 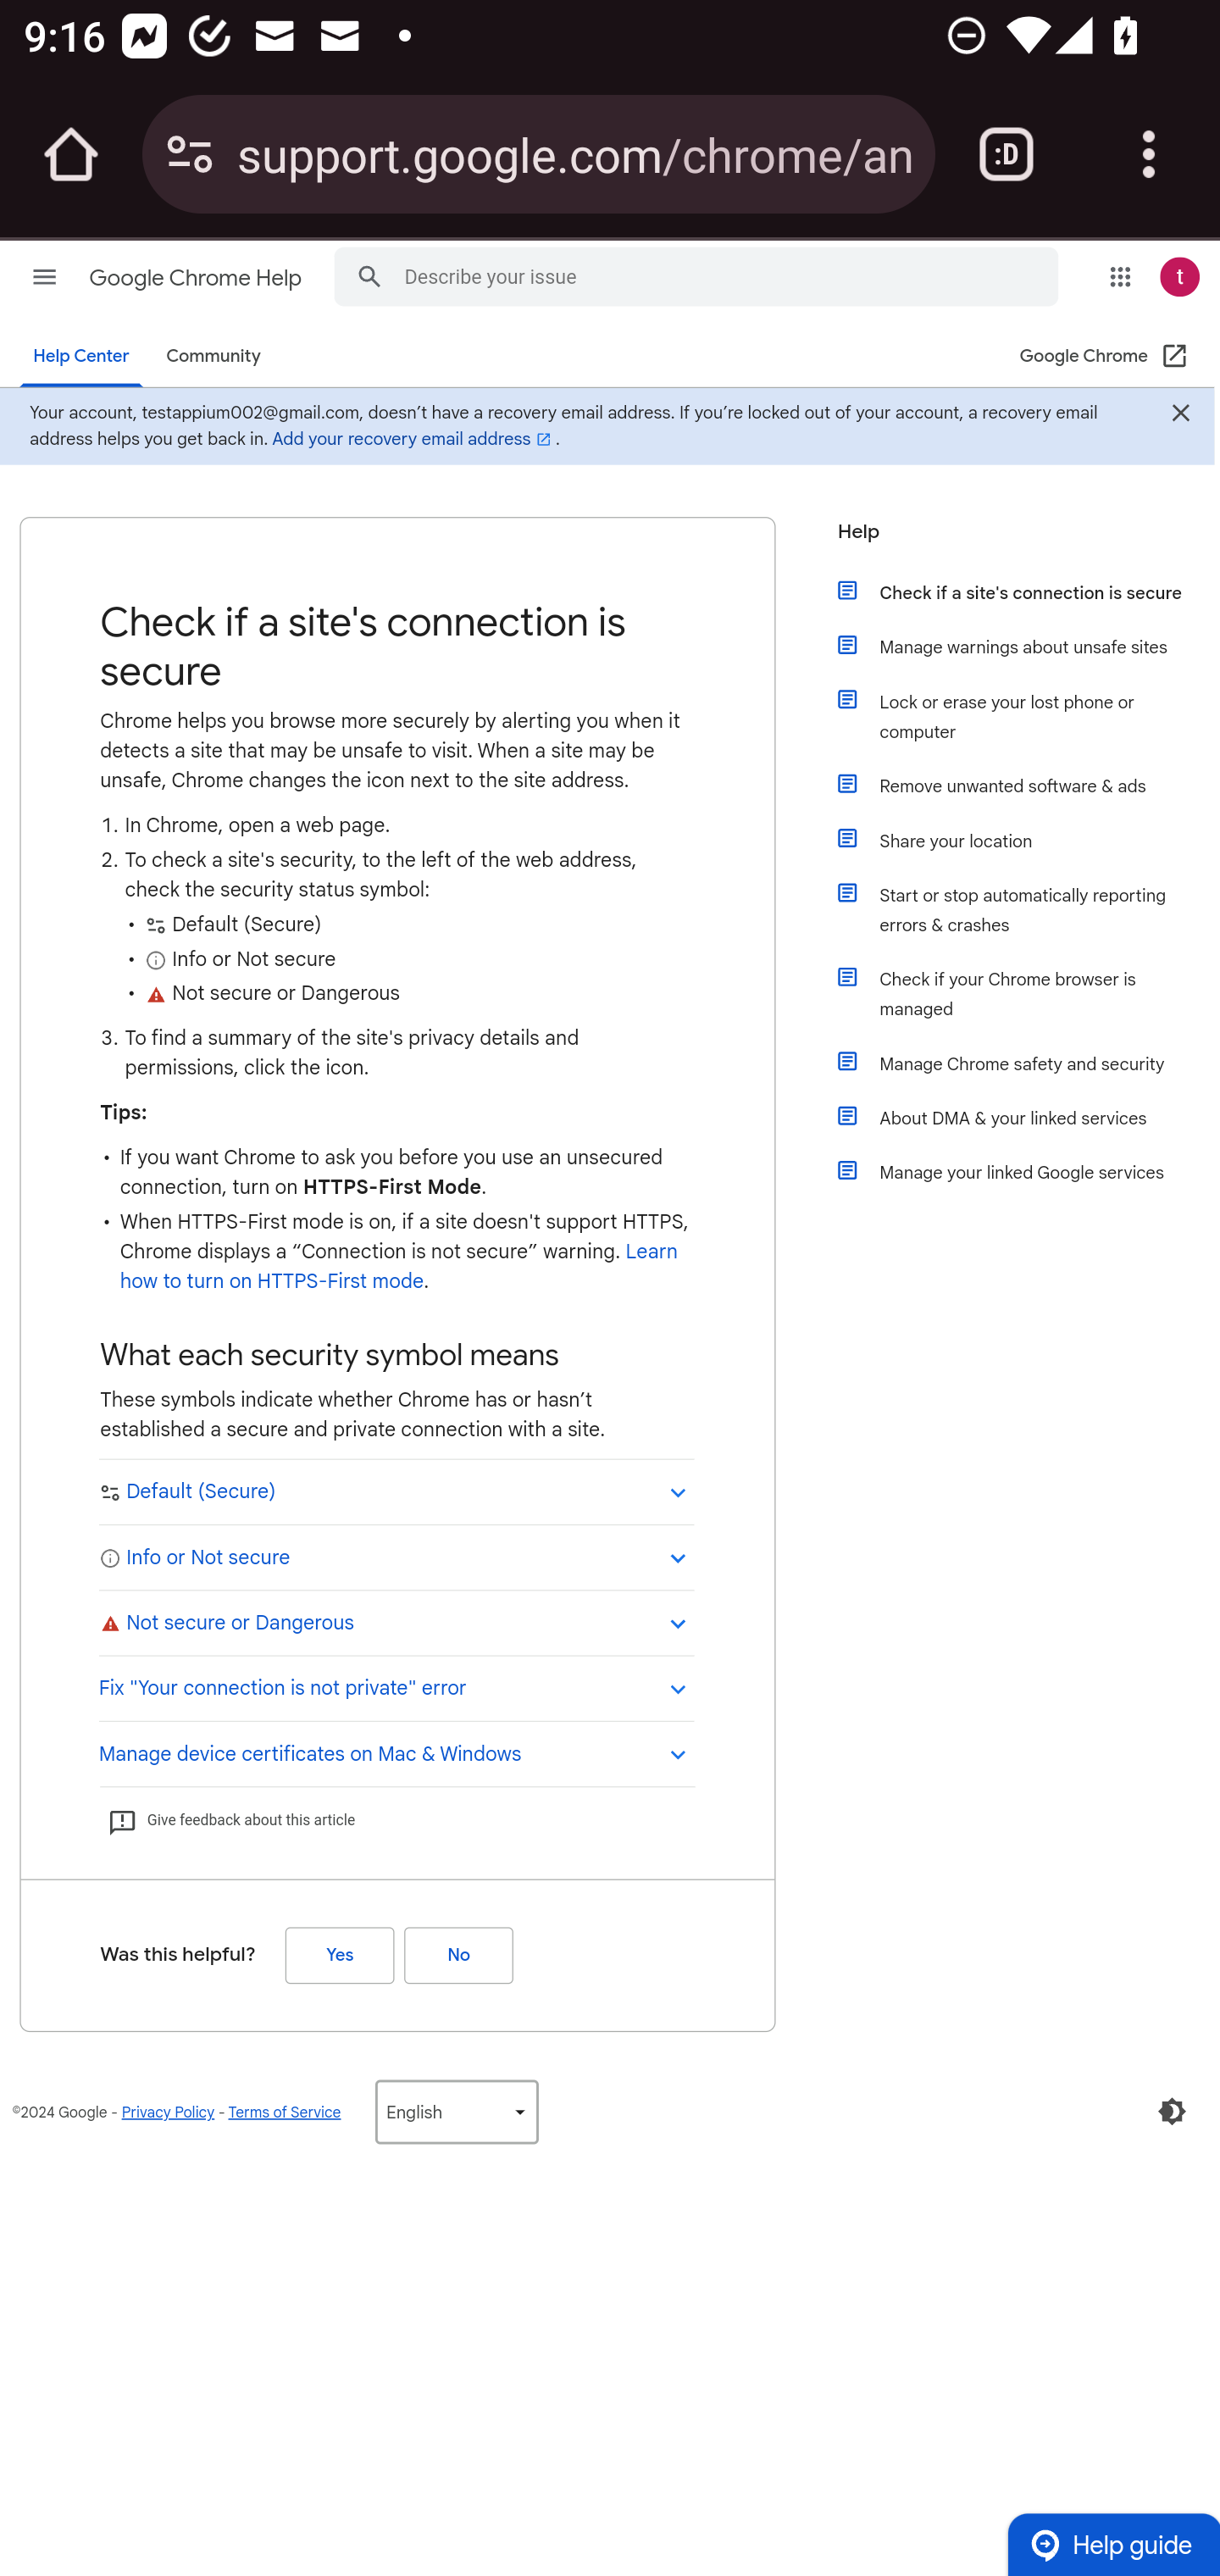 I want to click on Remove unwanted software & ads, so click(x=1029, y=785).